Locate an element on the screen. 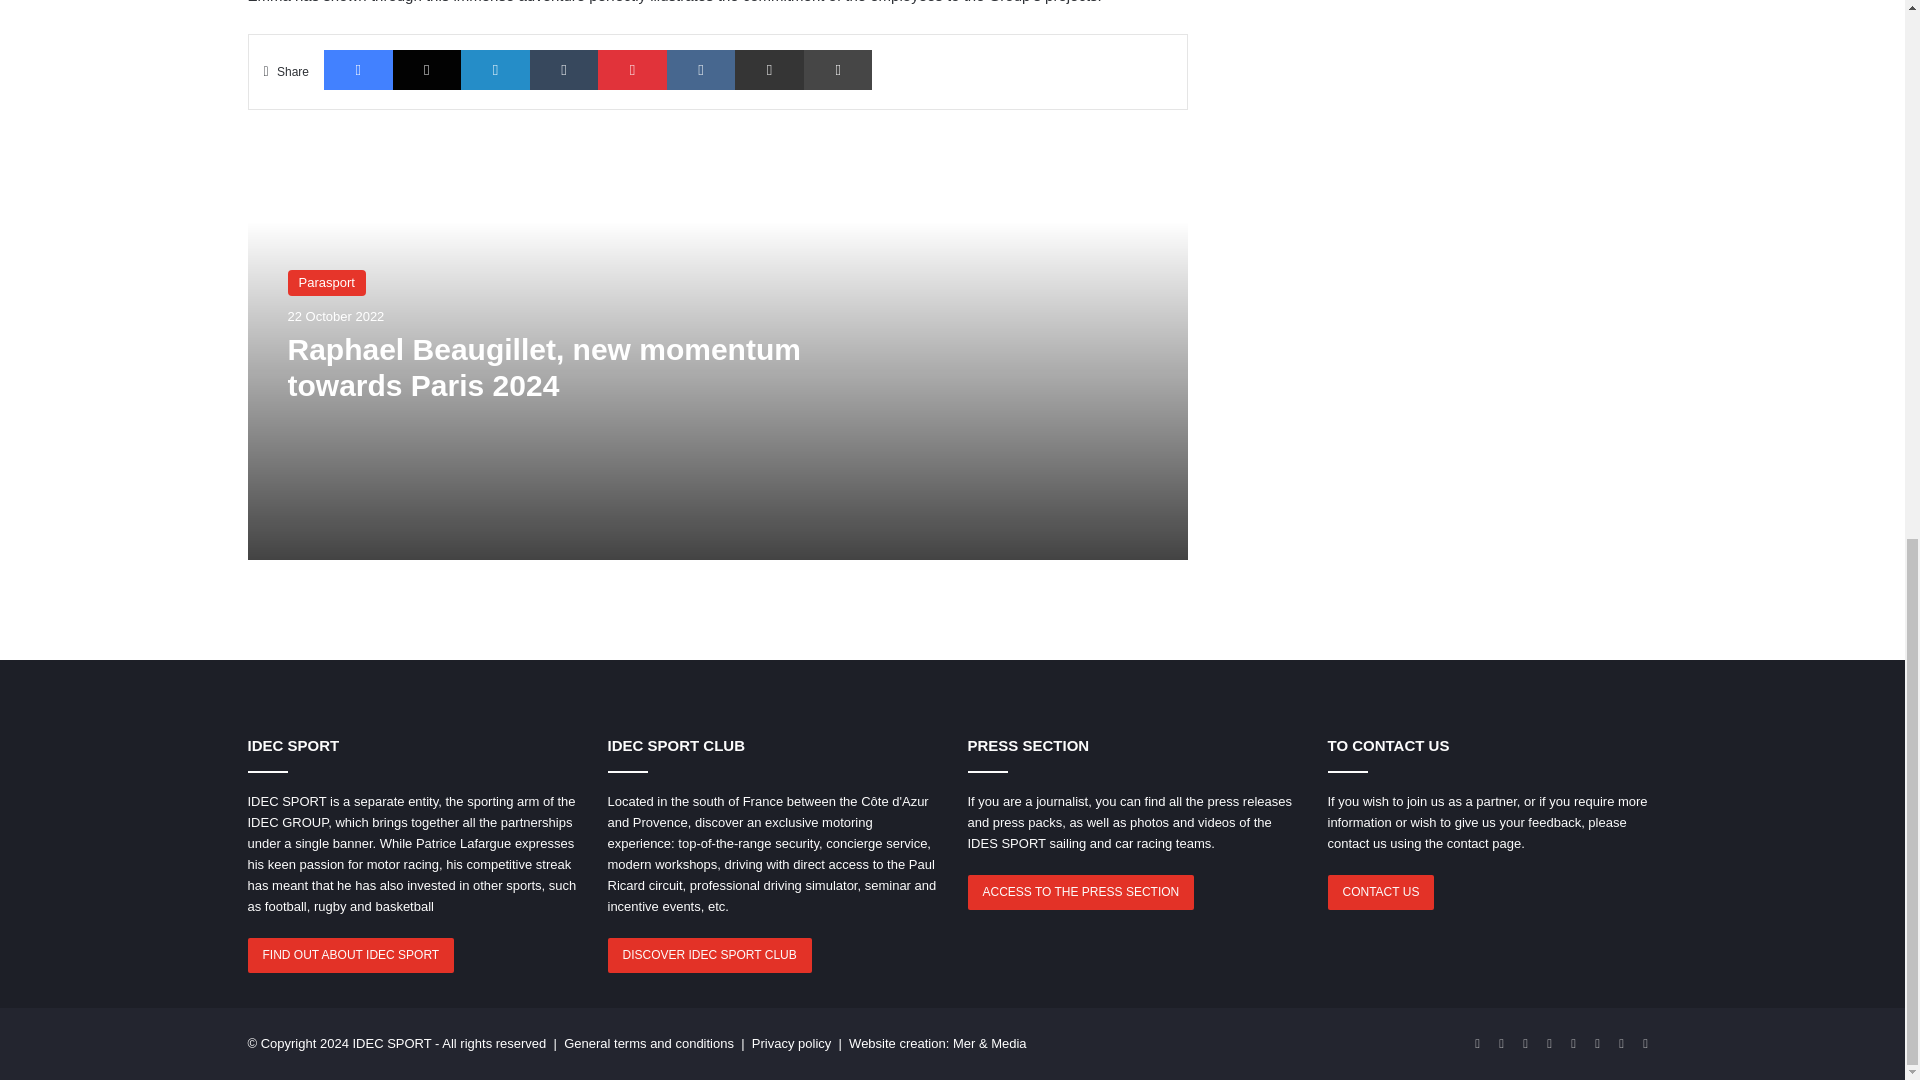  LinkedIn is located at coordinates (494, 69).